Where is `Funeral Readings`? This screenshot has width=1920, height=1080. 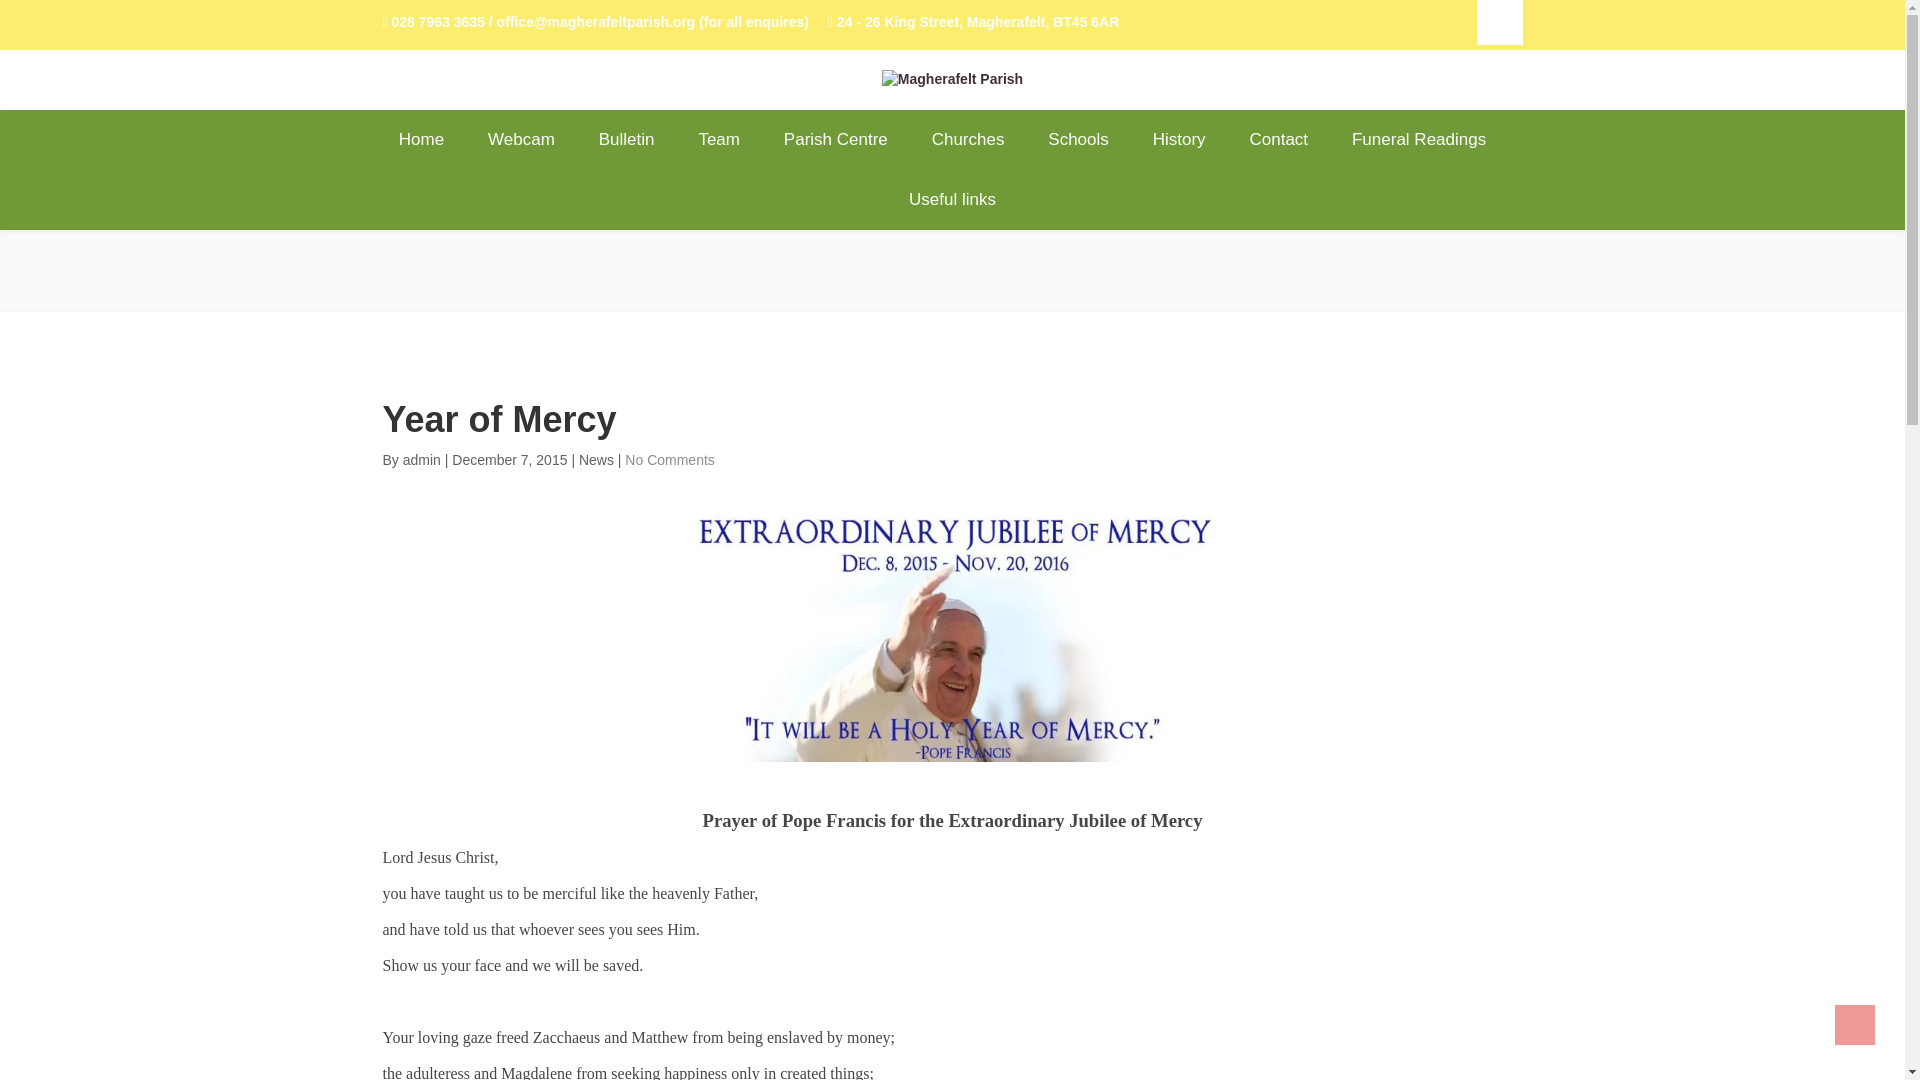 Funeral Readings is located at coordinates (1418, 140).